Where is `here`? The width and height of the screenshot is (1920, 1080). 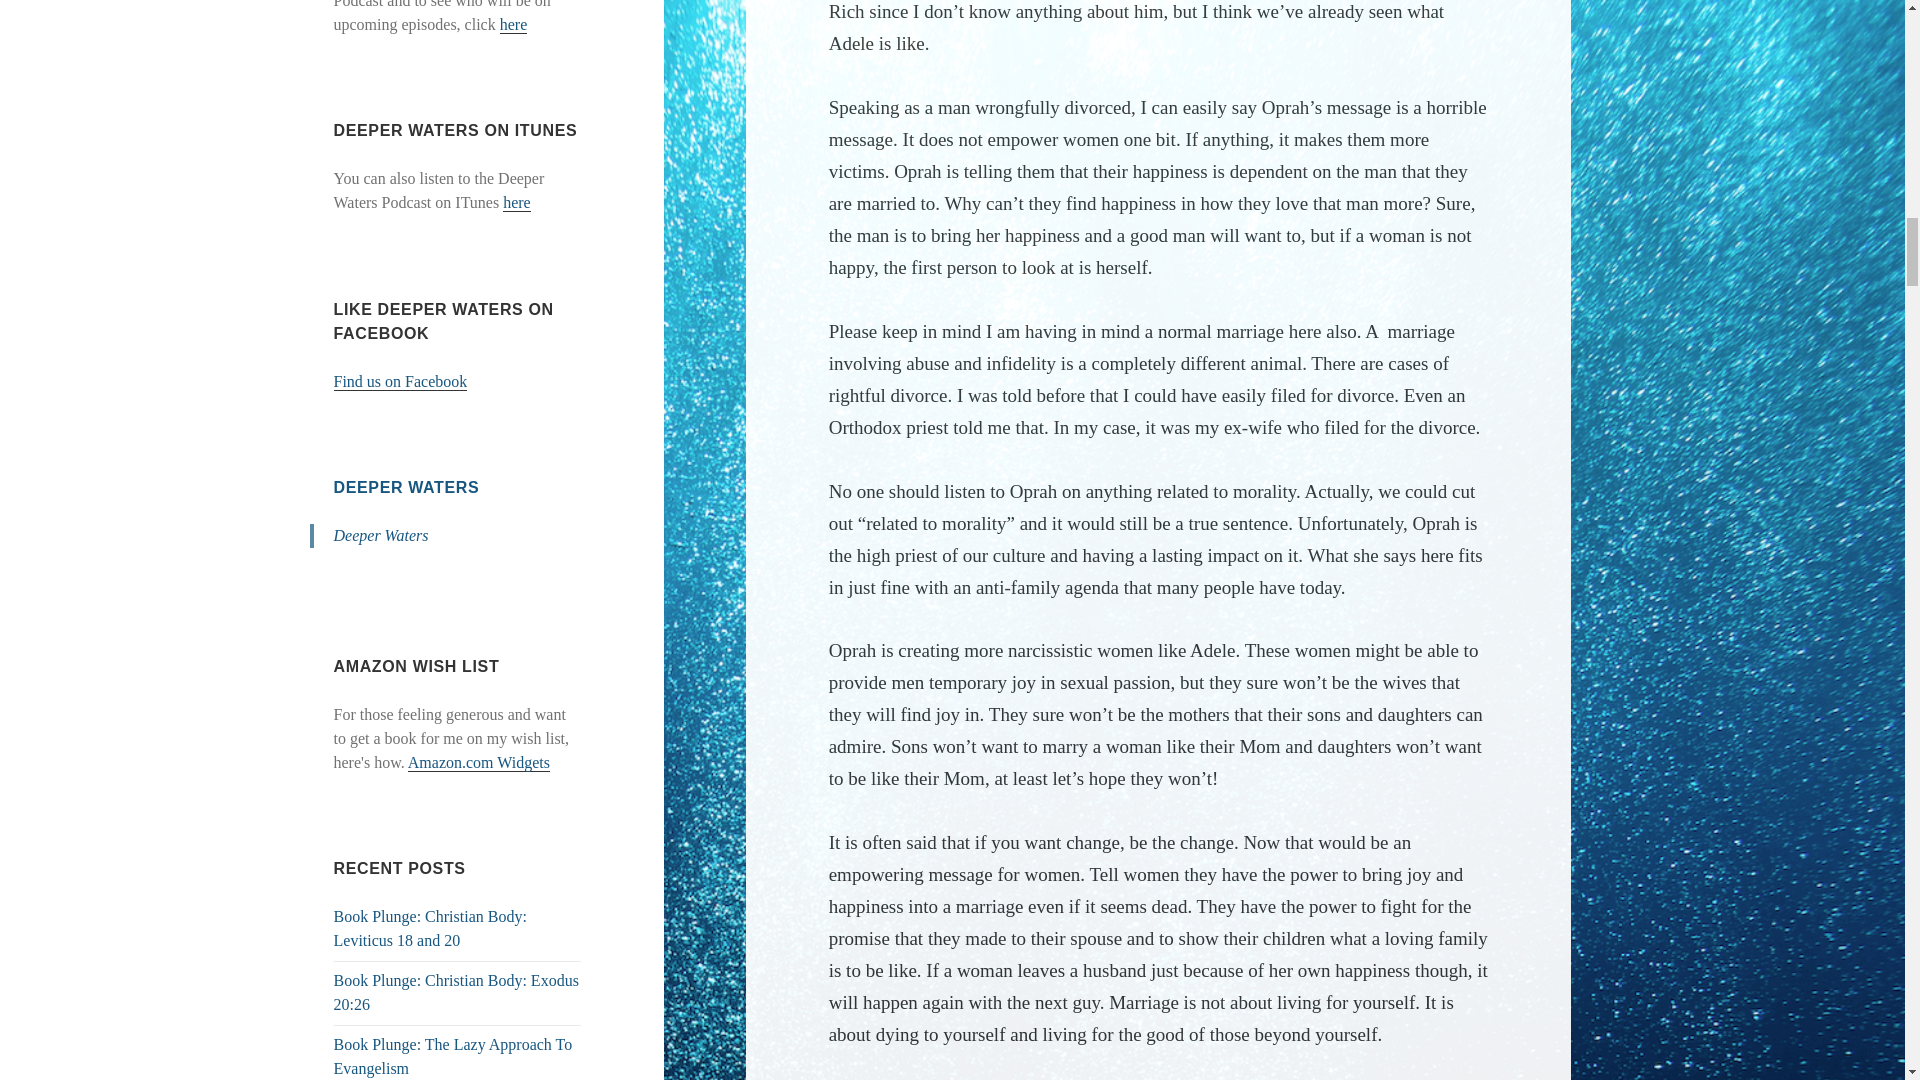
here is located at coordinates (514, 24).